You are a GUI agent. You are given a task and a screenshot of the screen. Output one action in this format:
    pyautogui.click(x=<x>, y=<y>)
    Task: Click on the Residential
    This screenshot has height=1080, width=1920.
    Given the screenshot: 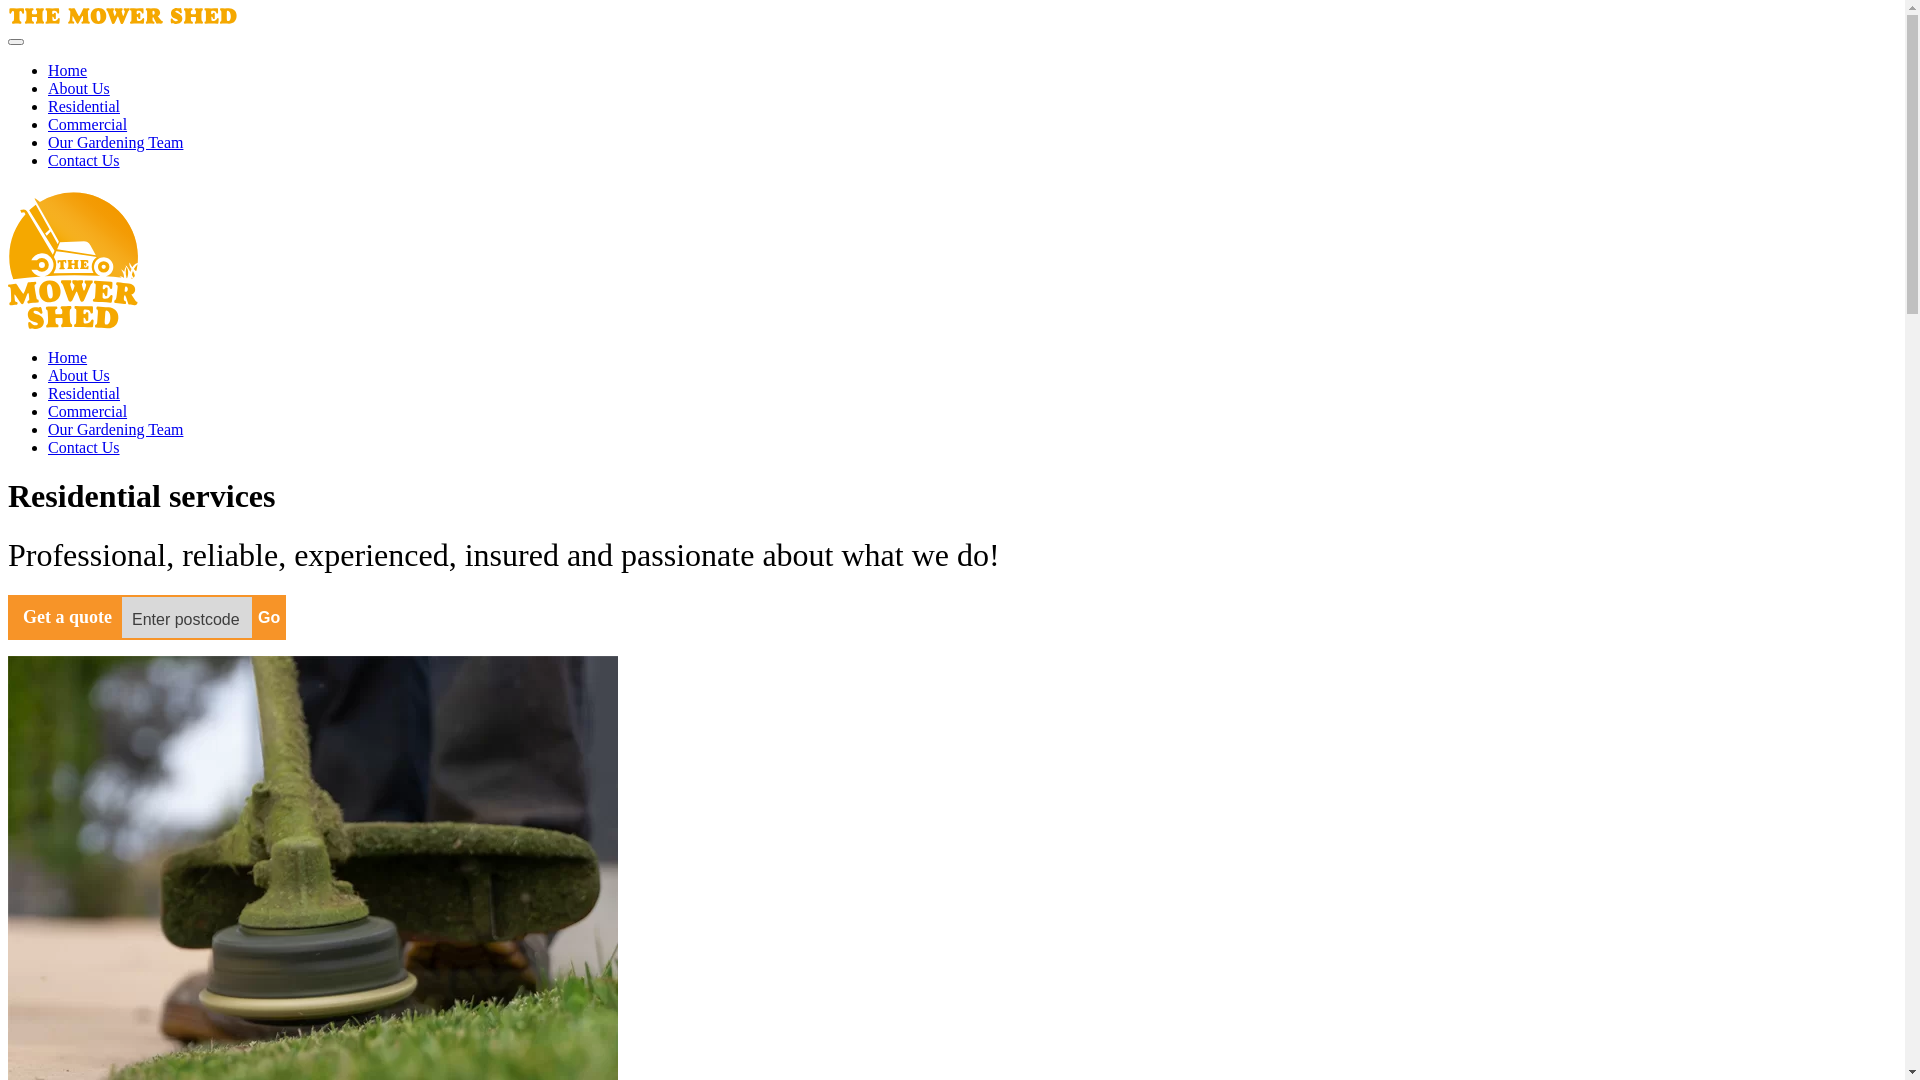 What is the action you would take?
    pyautogui.click(x=84, y=393)
    